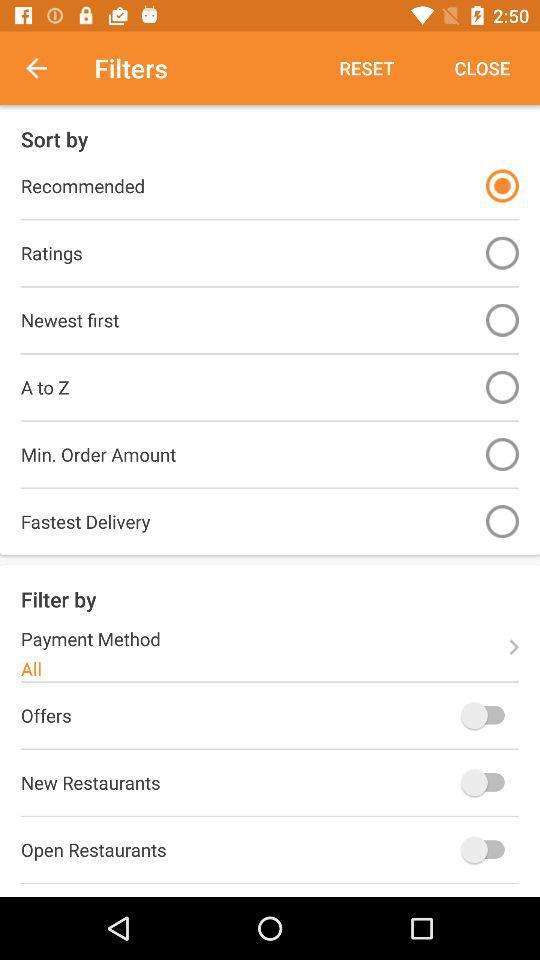  Describe the element at coordinates (488, 782) in the screenshot. I see `toggle new restaurants on` at that location.